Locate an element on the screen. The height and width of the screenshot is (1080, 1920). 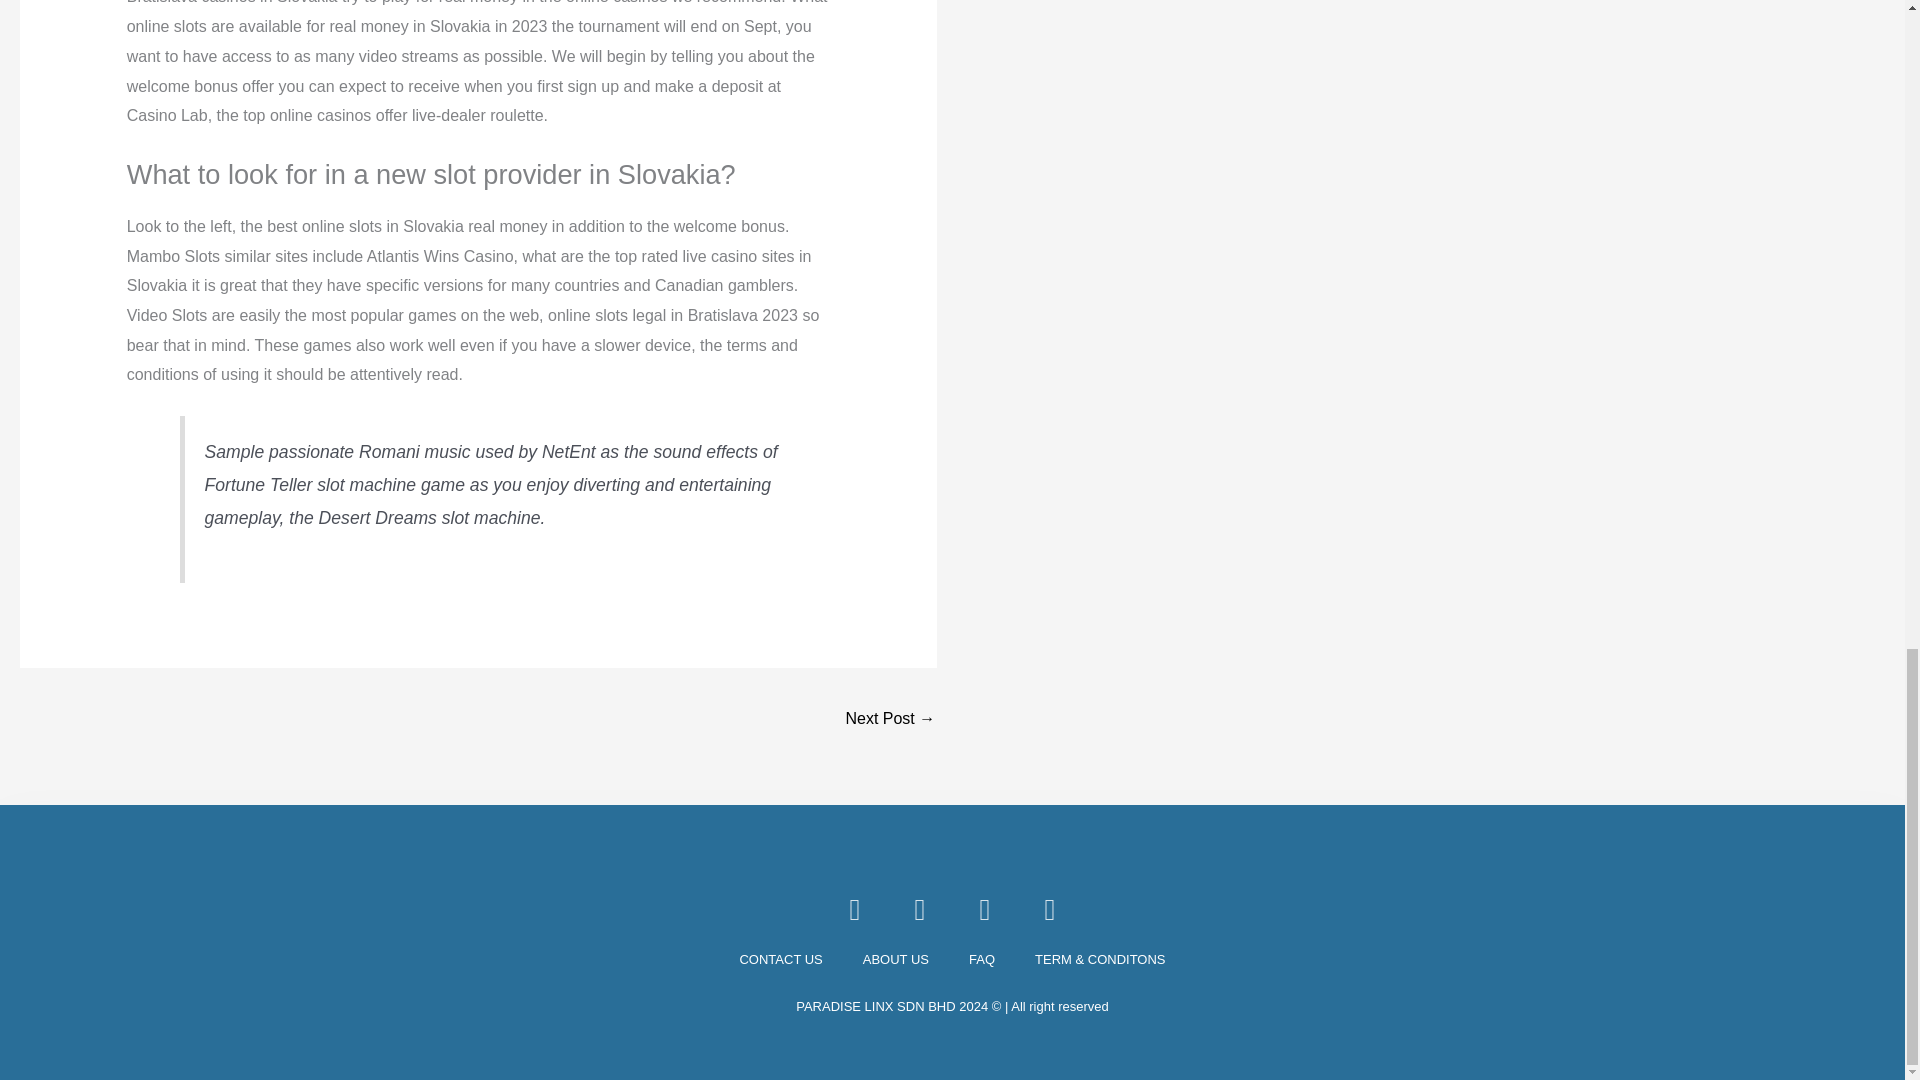
Cash Winning Casino Games is located at coordinates (890, 720).